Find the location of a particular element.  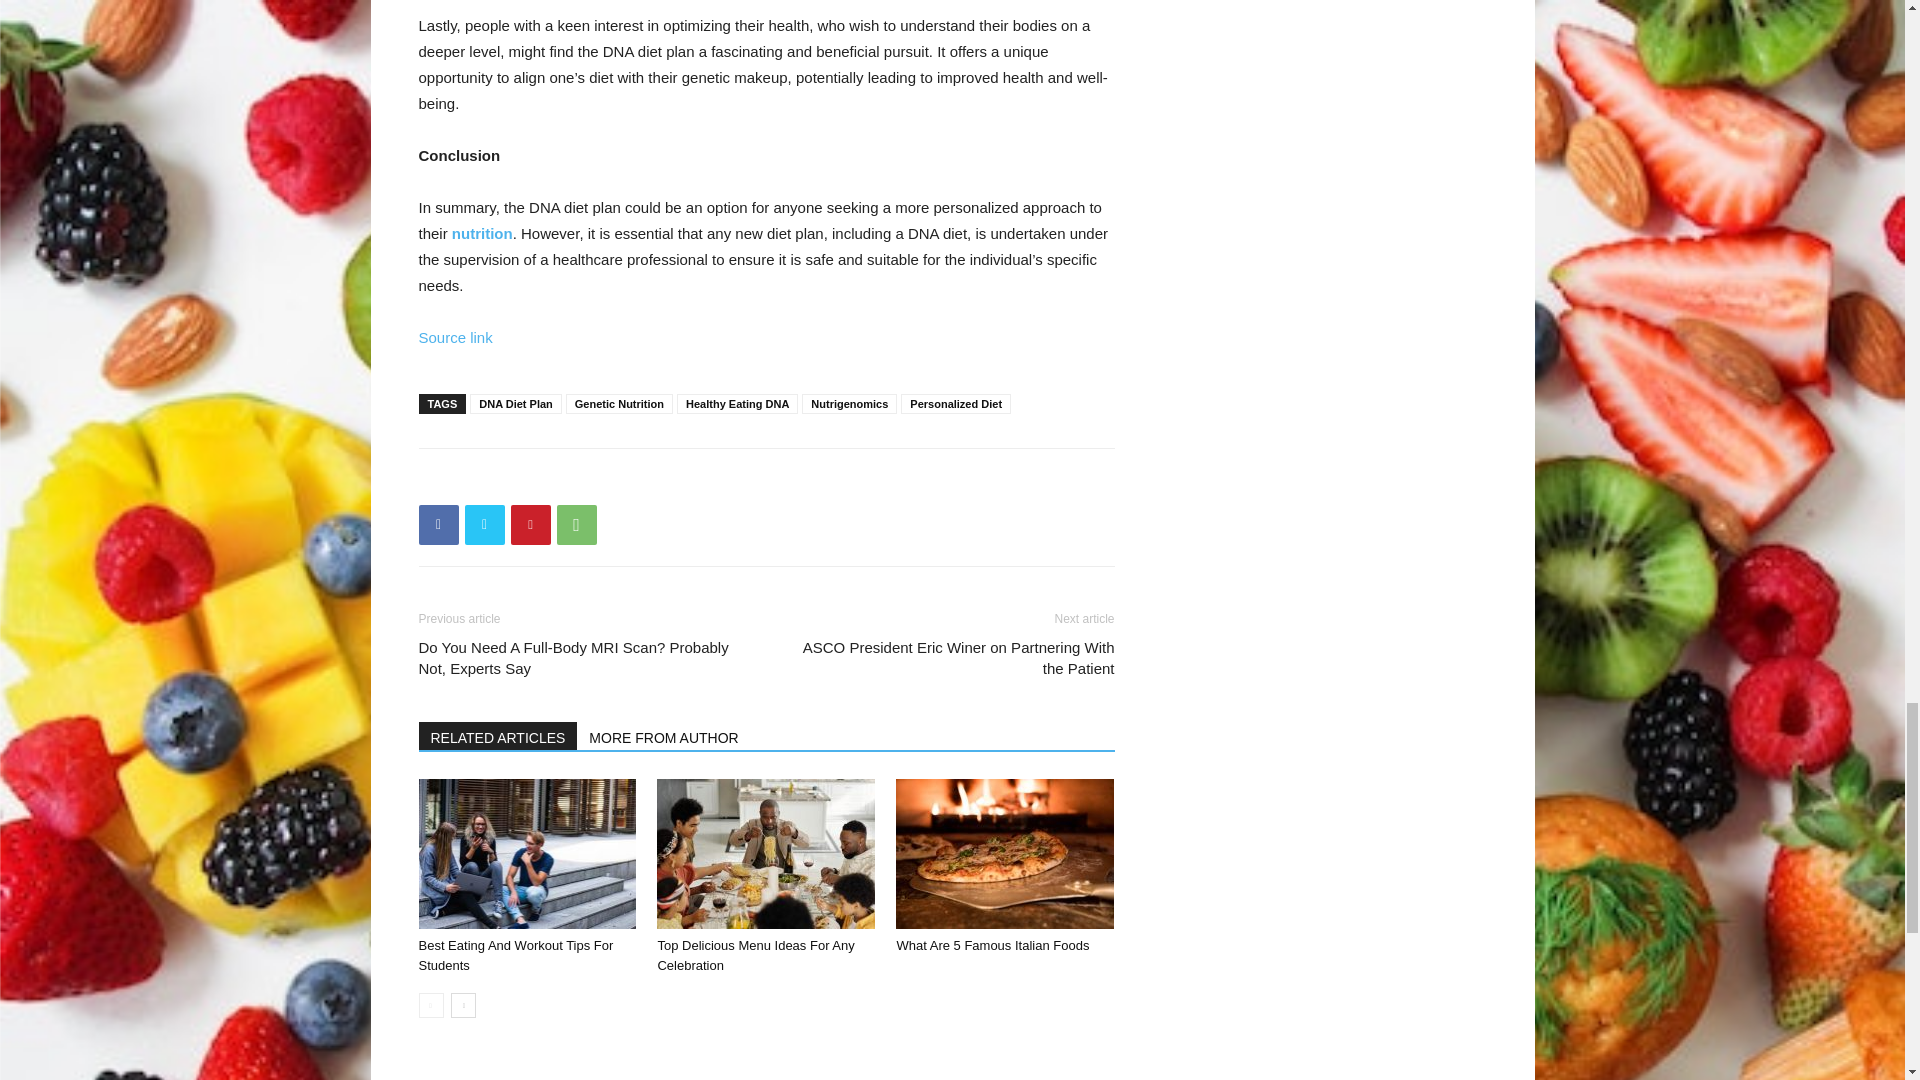

bottomFacebookLike is located at coordinates (568, 480).